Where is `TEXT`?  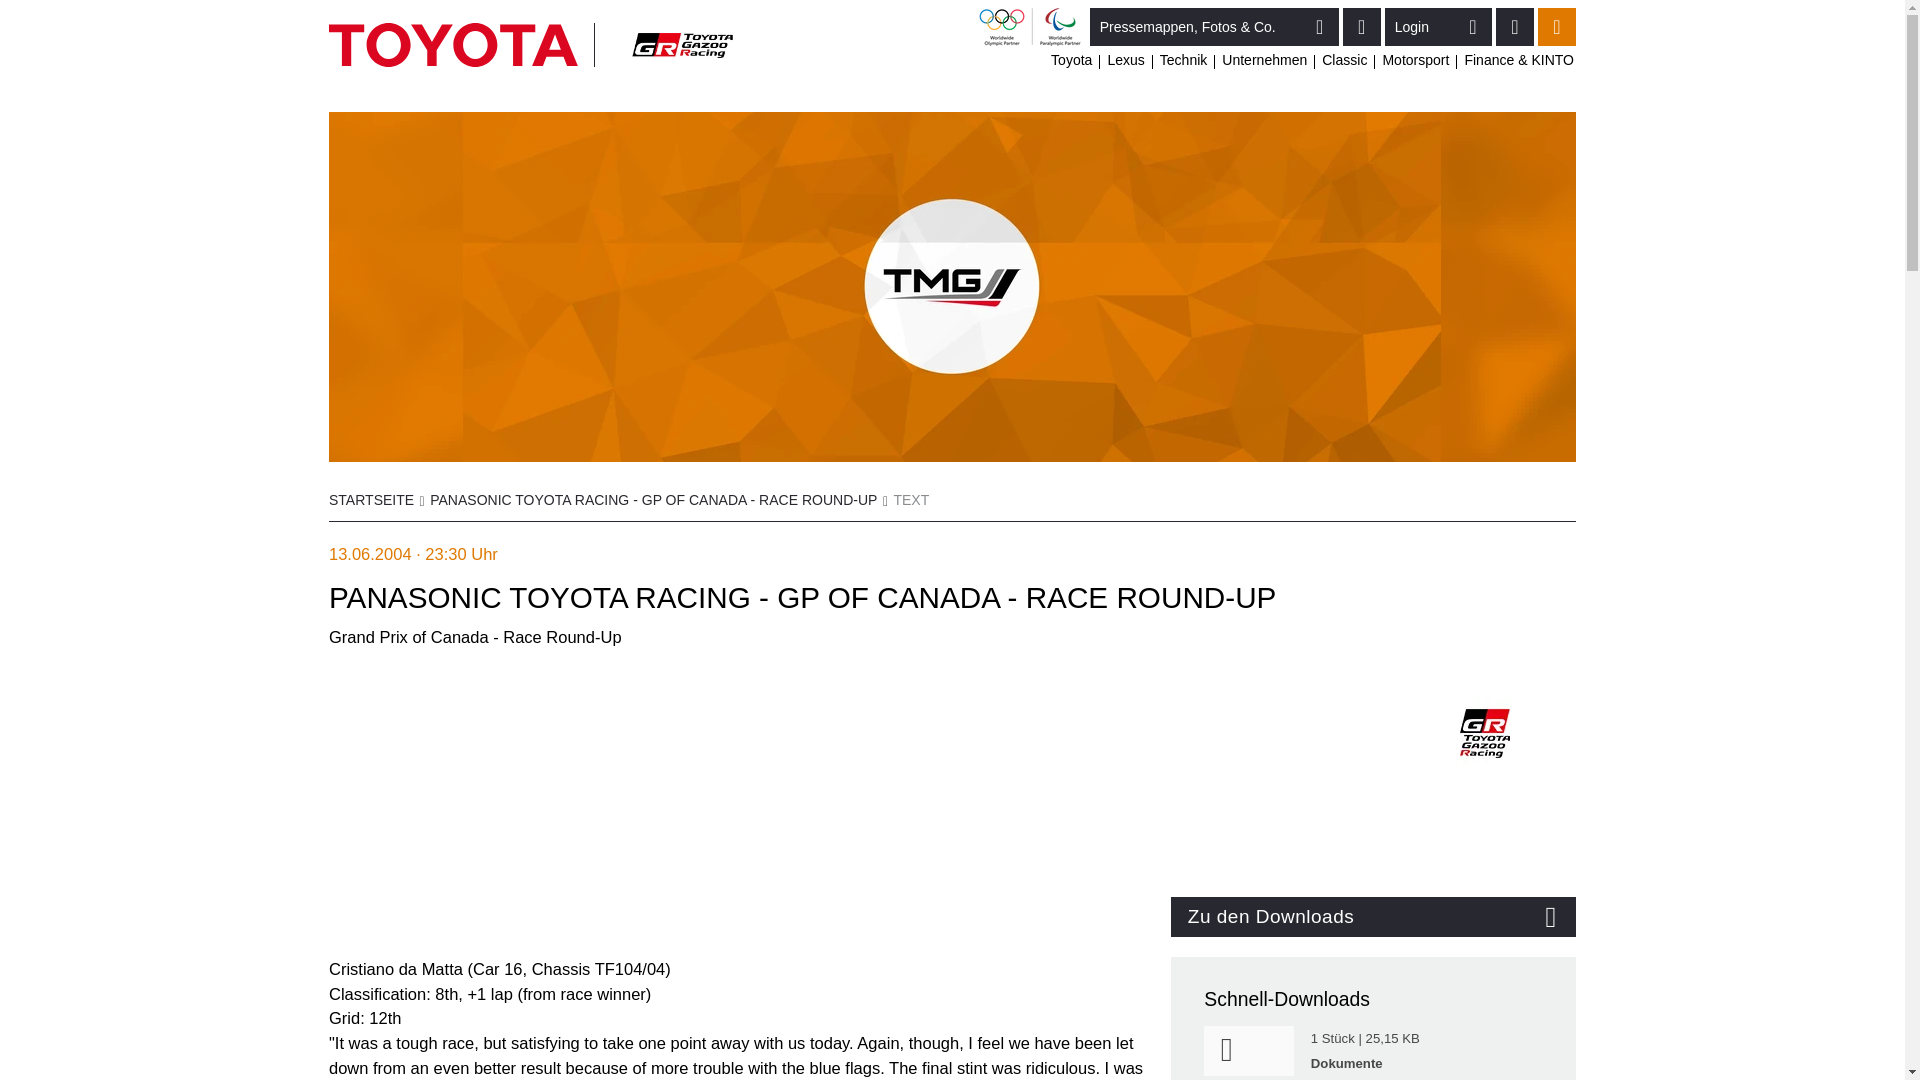
TEXT is located at coordinates (910, 501).